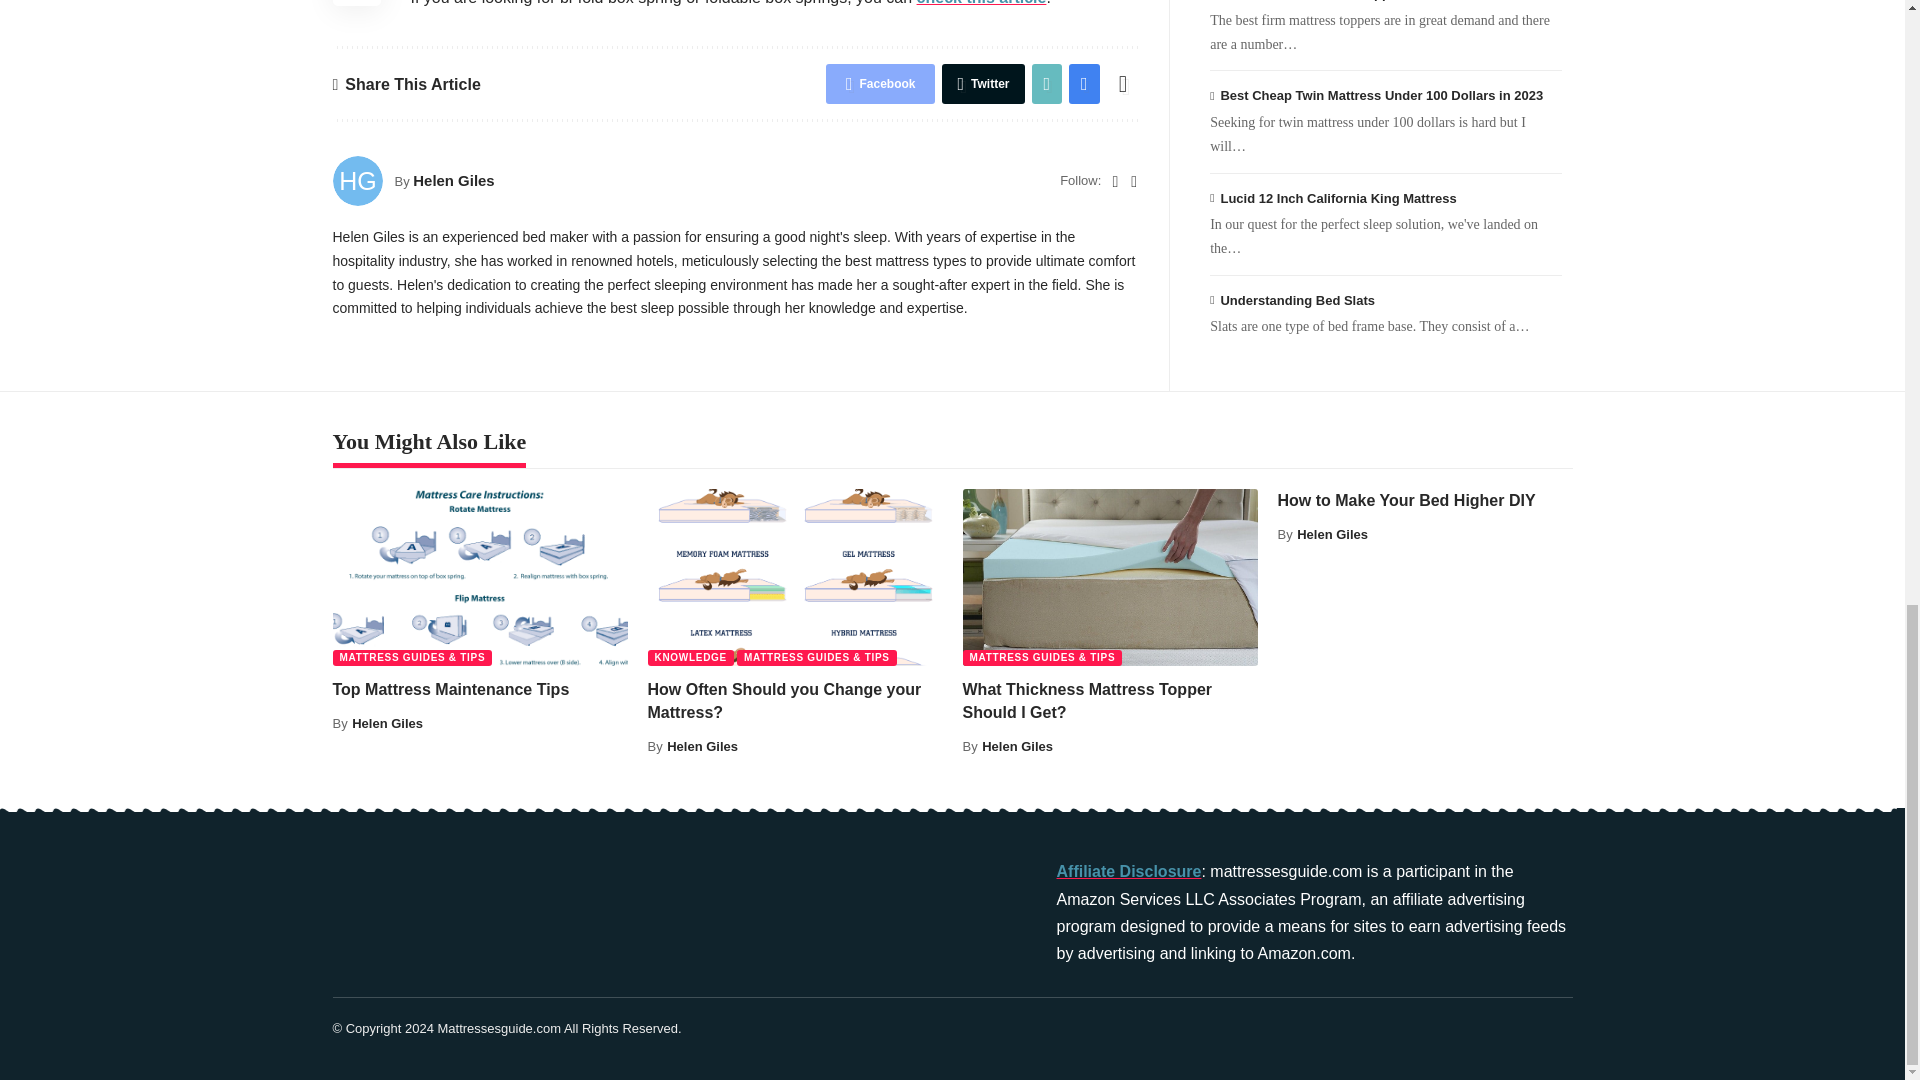  I want to click on Top Mattress Maintenance Tips, so click(480, 578).